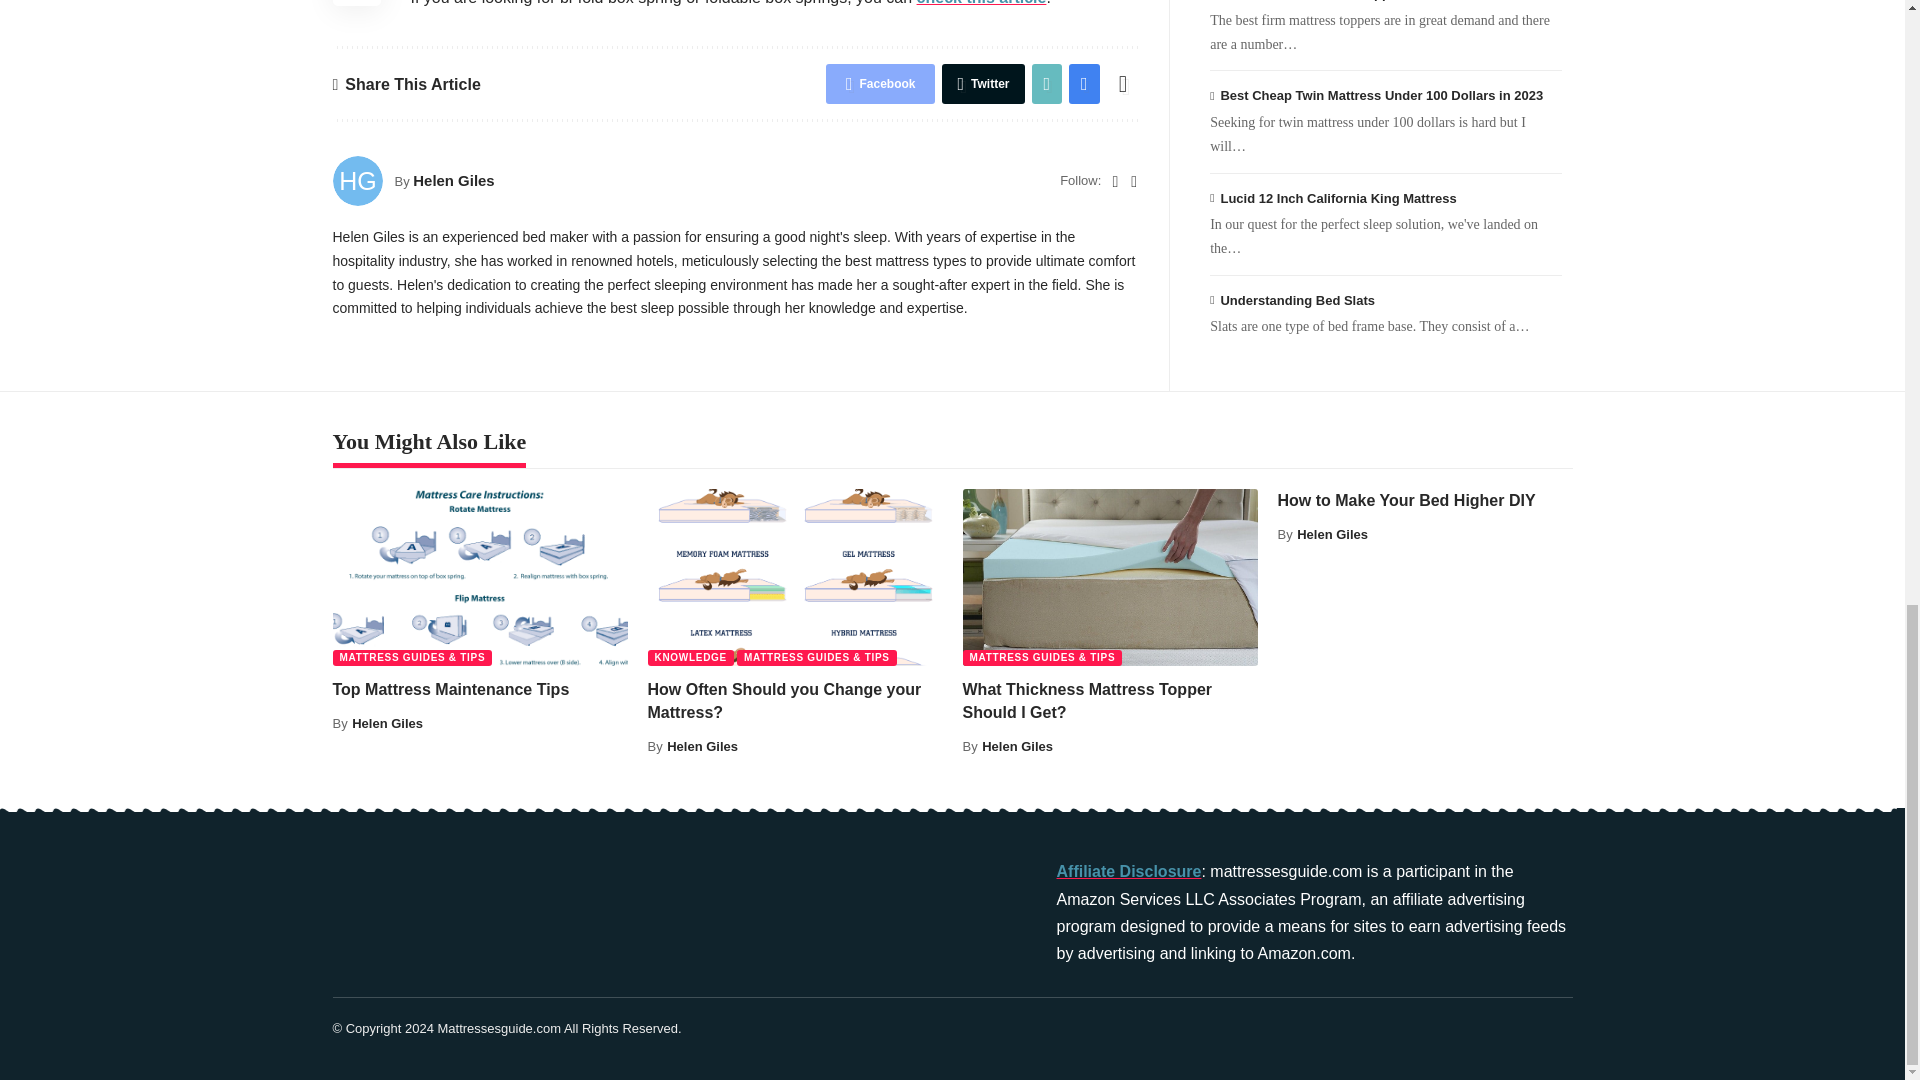  I want to click on Top Mattress Maintenance Tips, so click(480, 578).